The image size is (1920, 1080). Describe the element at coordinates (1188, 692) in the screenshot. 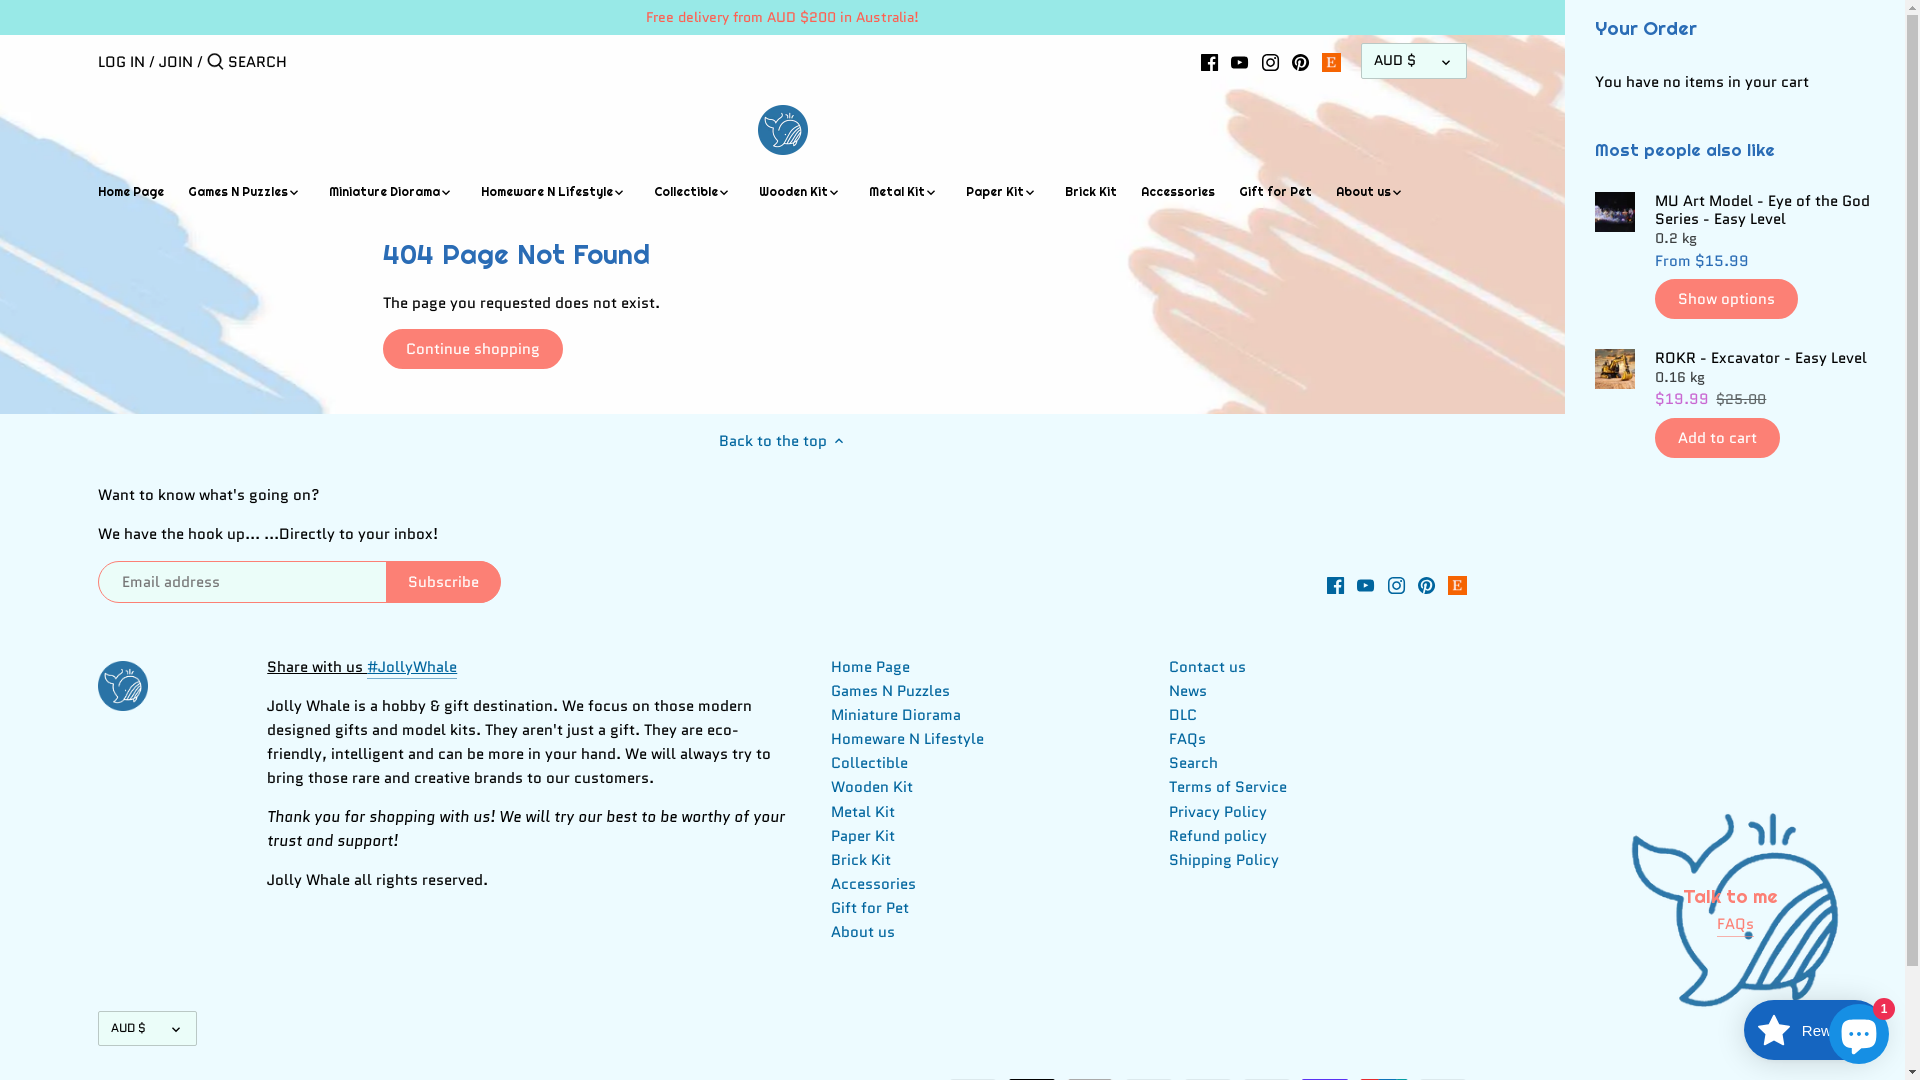

I see `News` at that location.